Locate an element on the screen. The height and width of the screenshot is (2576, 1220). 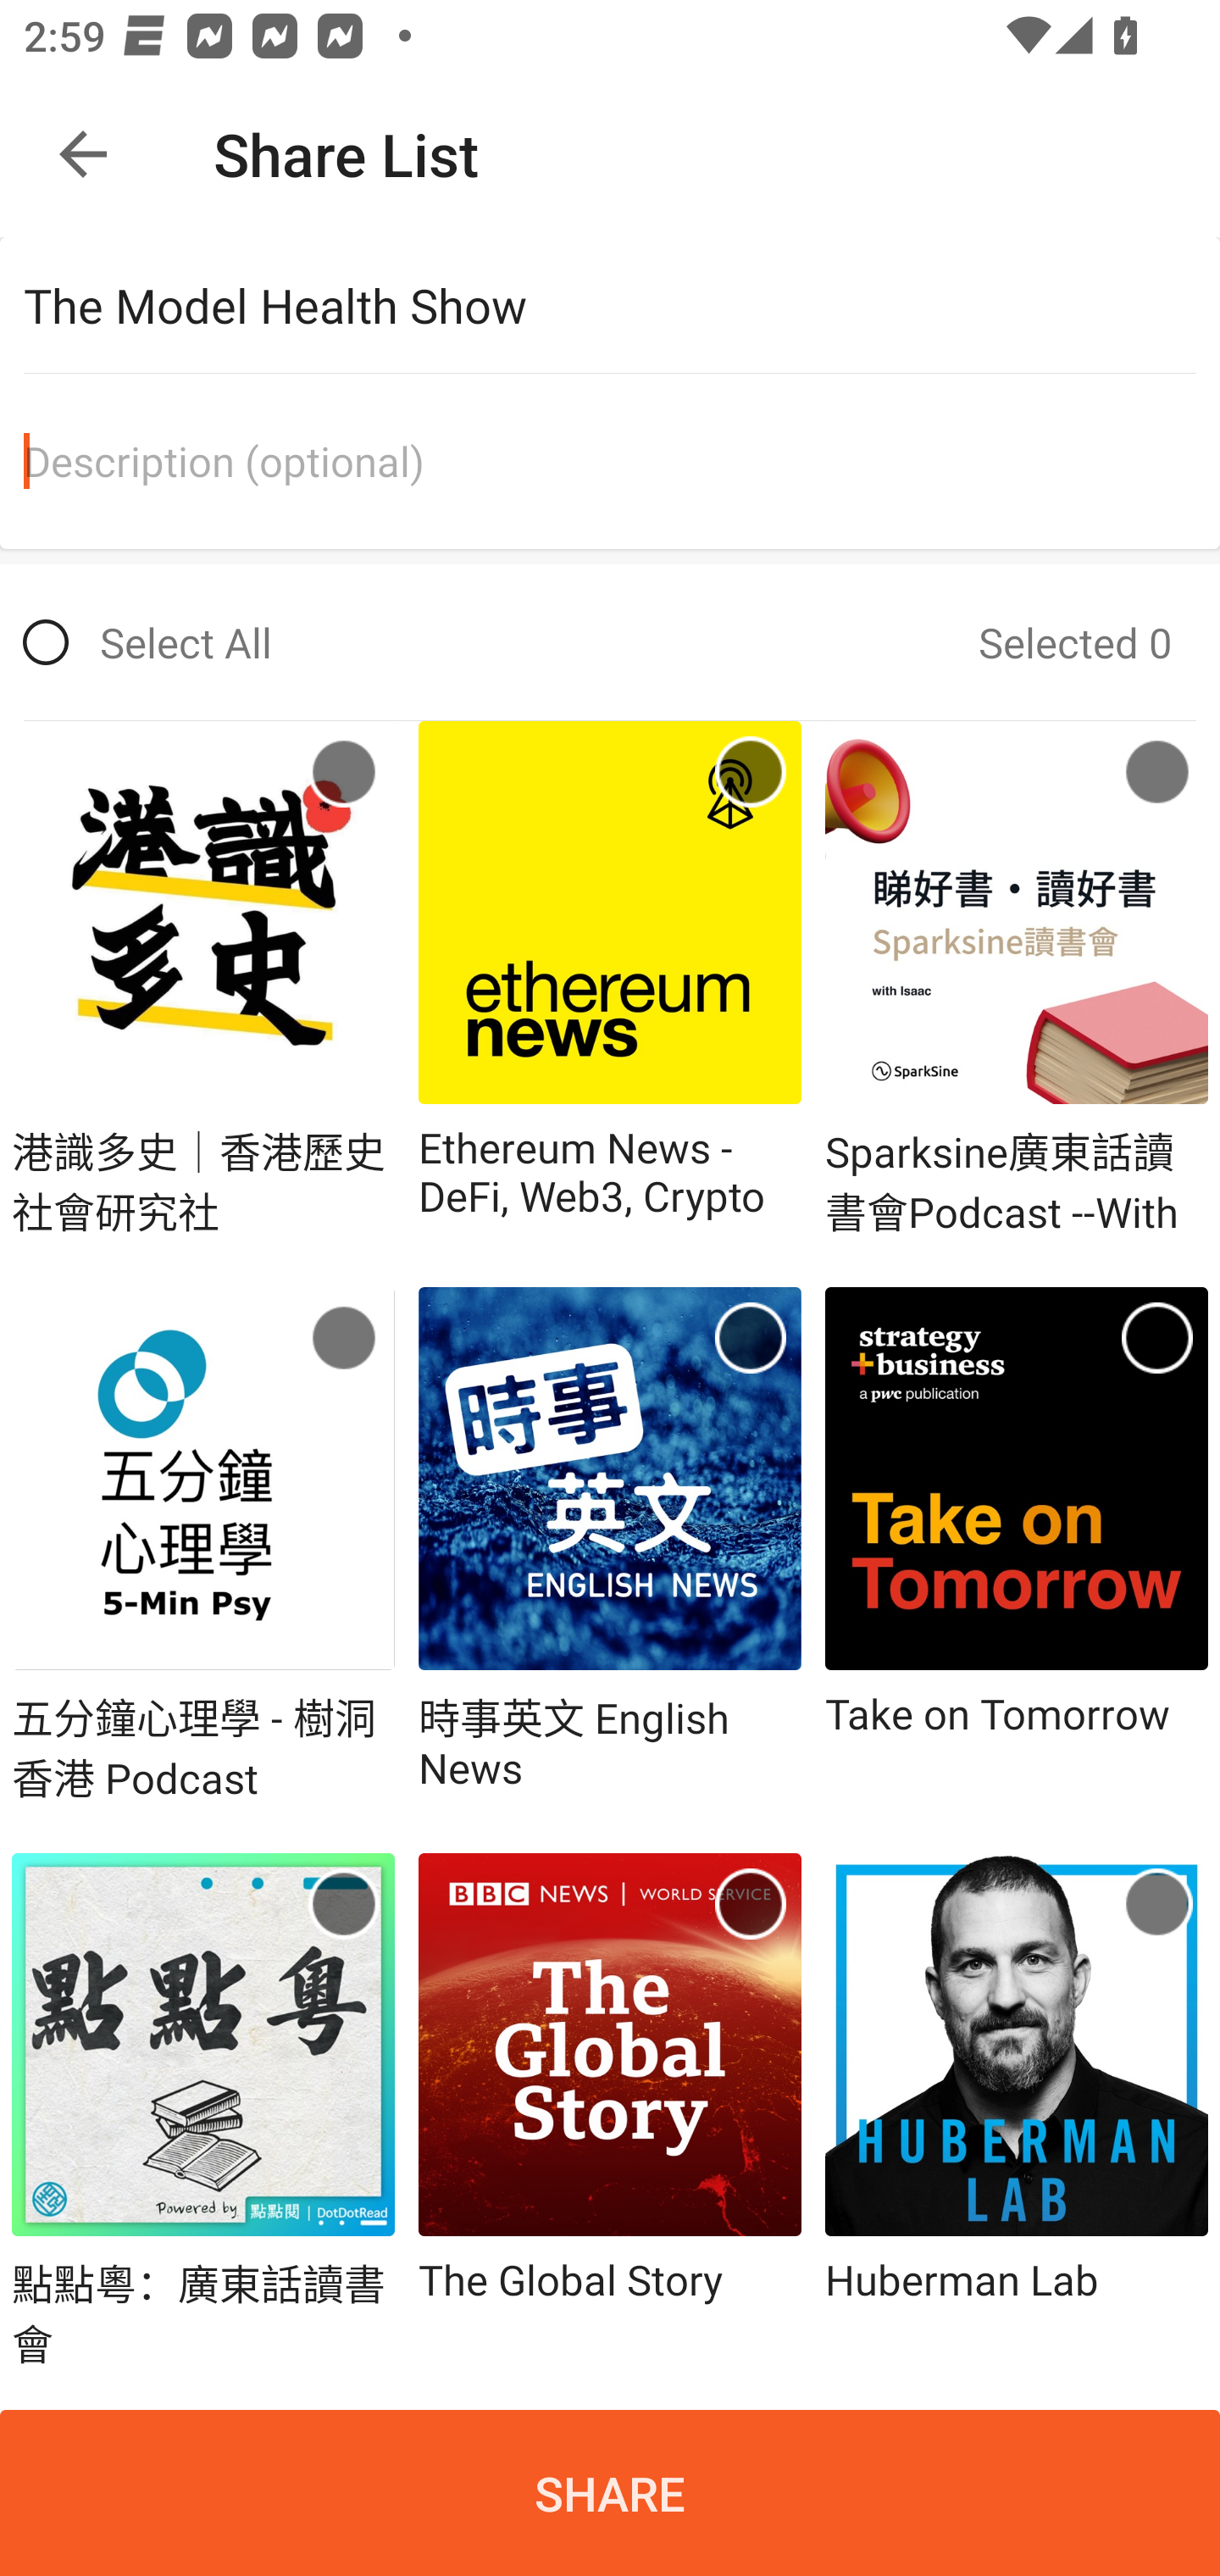
Navigate up is located at coordinates (83, 154).